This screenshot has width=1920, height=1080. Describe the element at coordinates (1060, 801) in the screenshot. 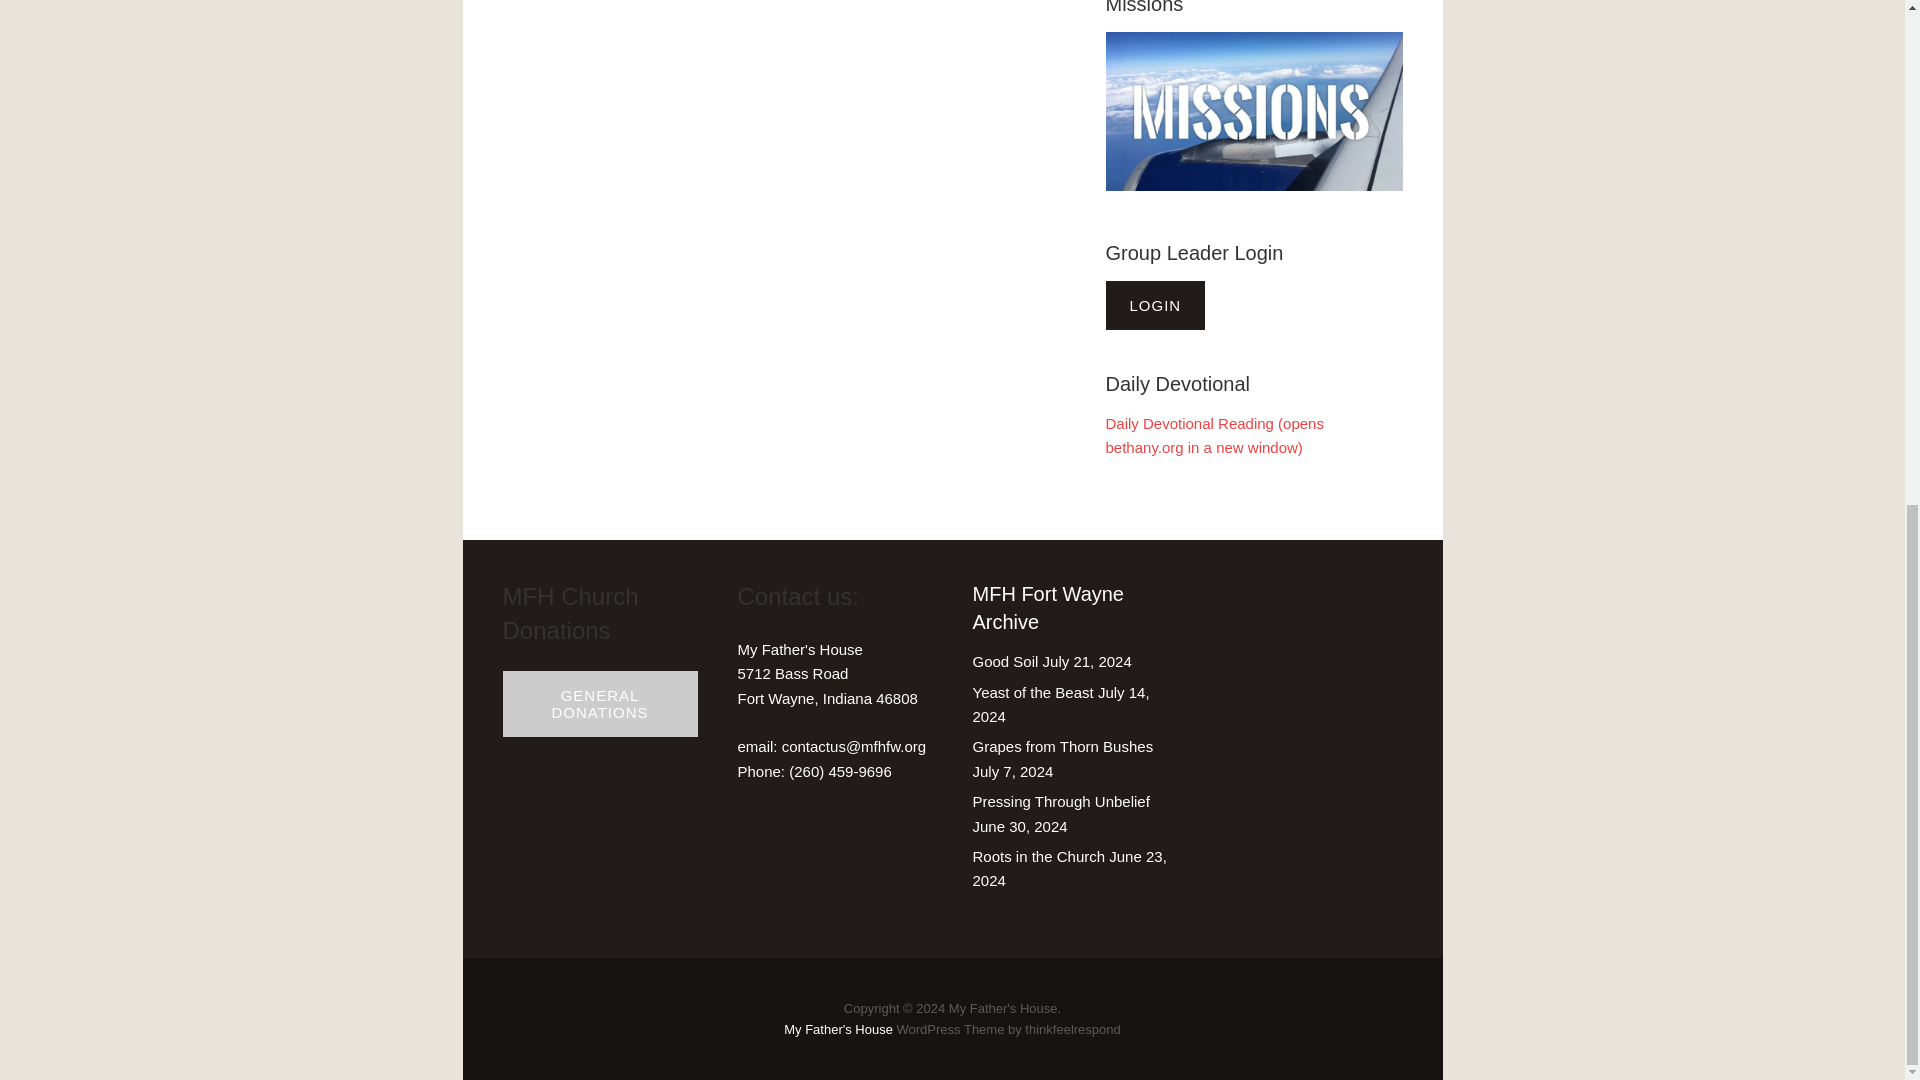

I see `Pressing Through Unbelief` at that location.